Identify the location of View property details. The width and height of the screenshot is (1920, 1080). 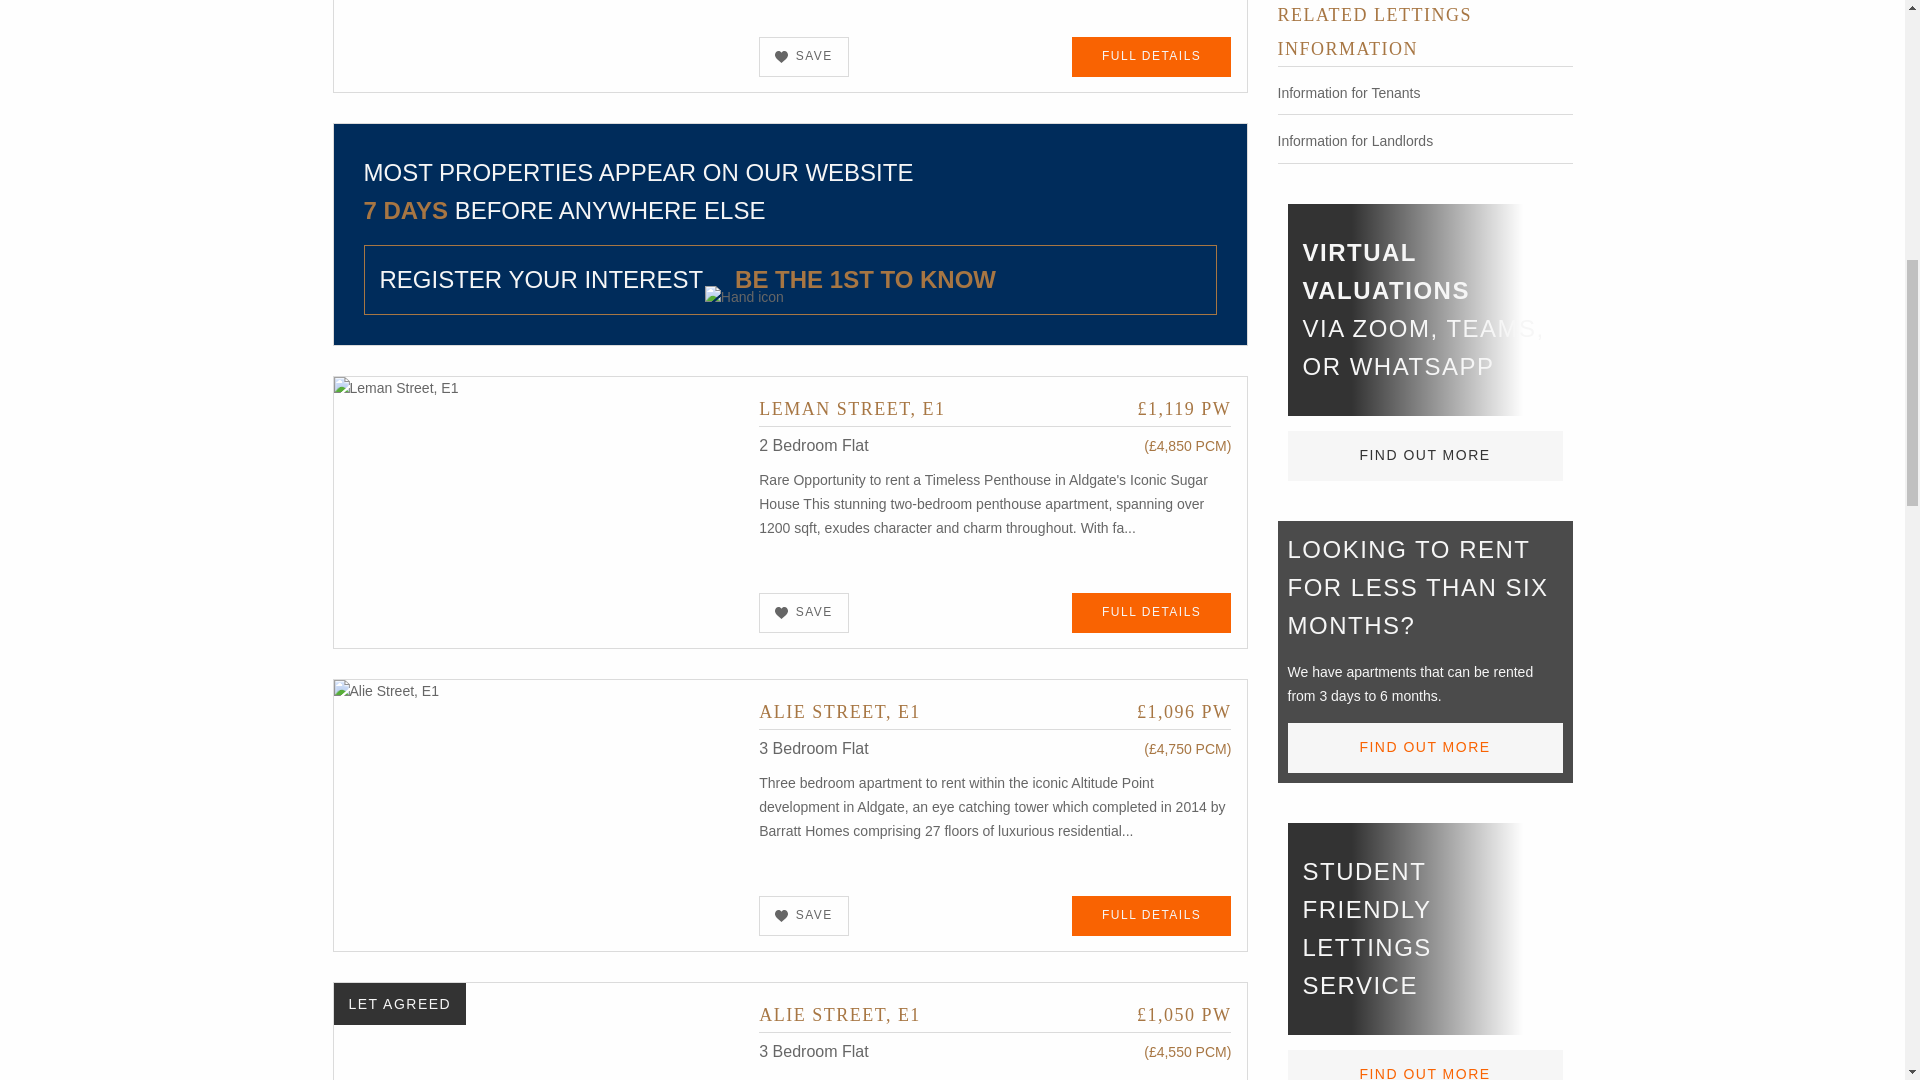
(994, 408).